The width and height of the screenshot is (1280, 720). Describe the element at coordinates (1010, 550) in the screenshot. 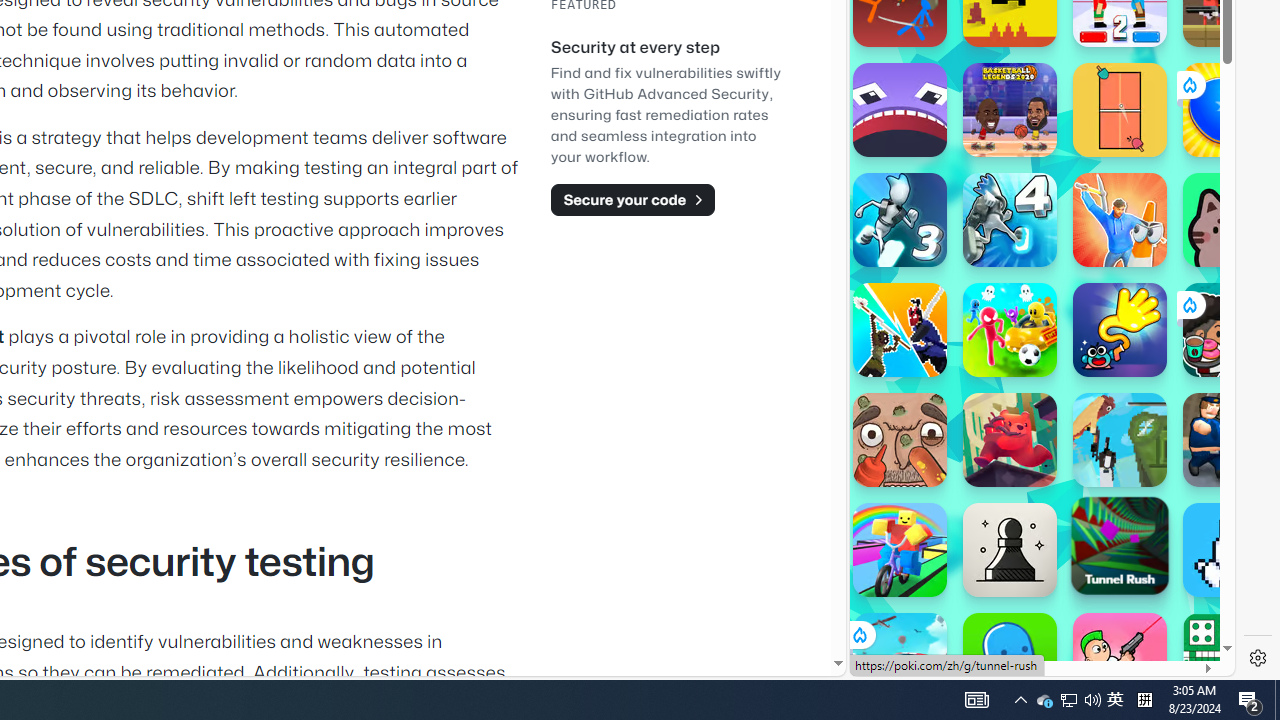

I see `Classic Chess` at that location.